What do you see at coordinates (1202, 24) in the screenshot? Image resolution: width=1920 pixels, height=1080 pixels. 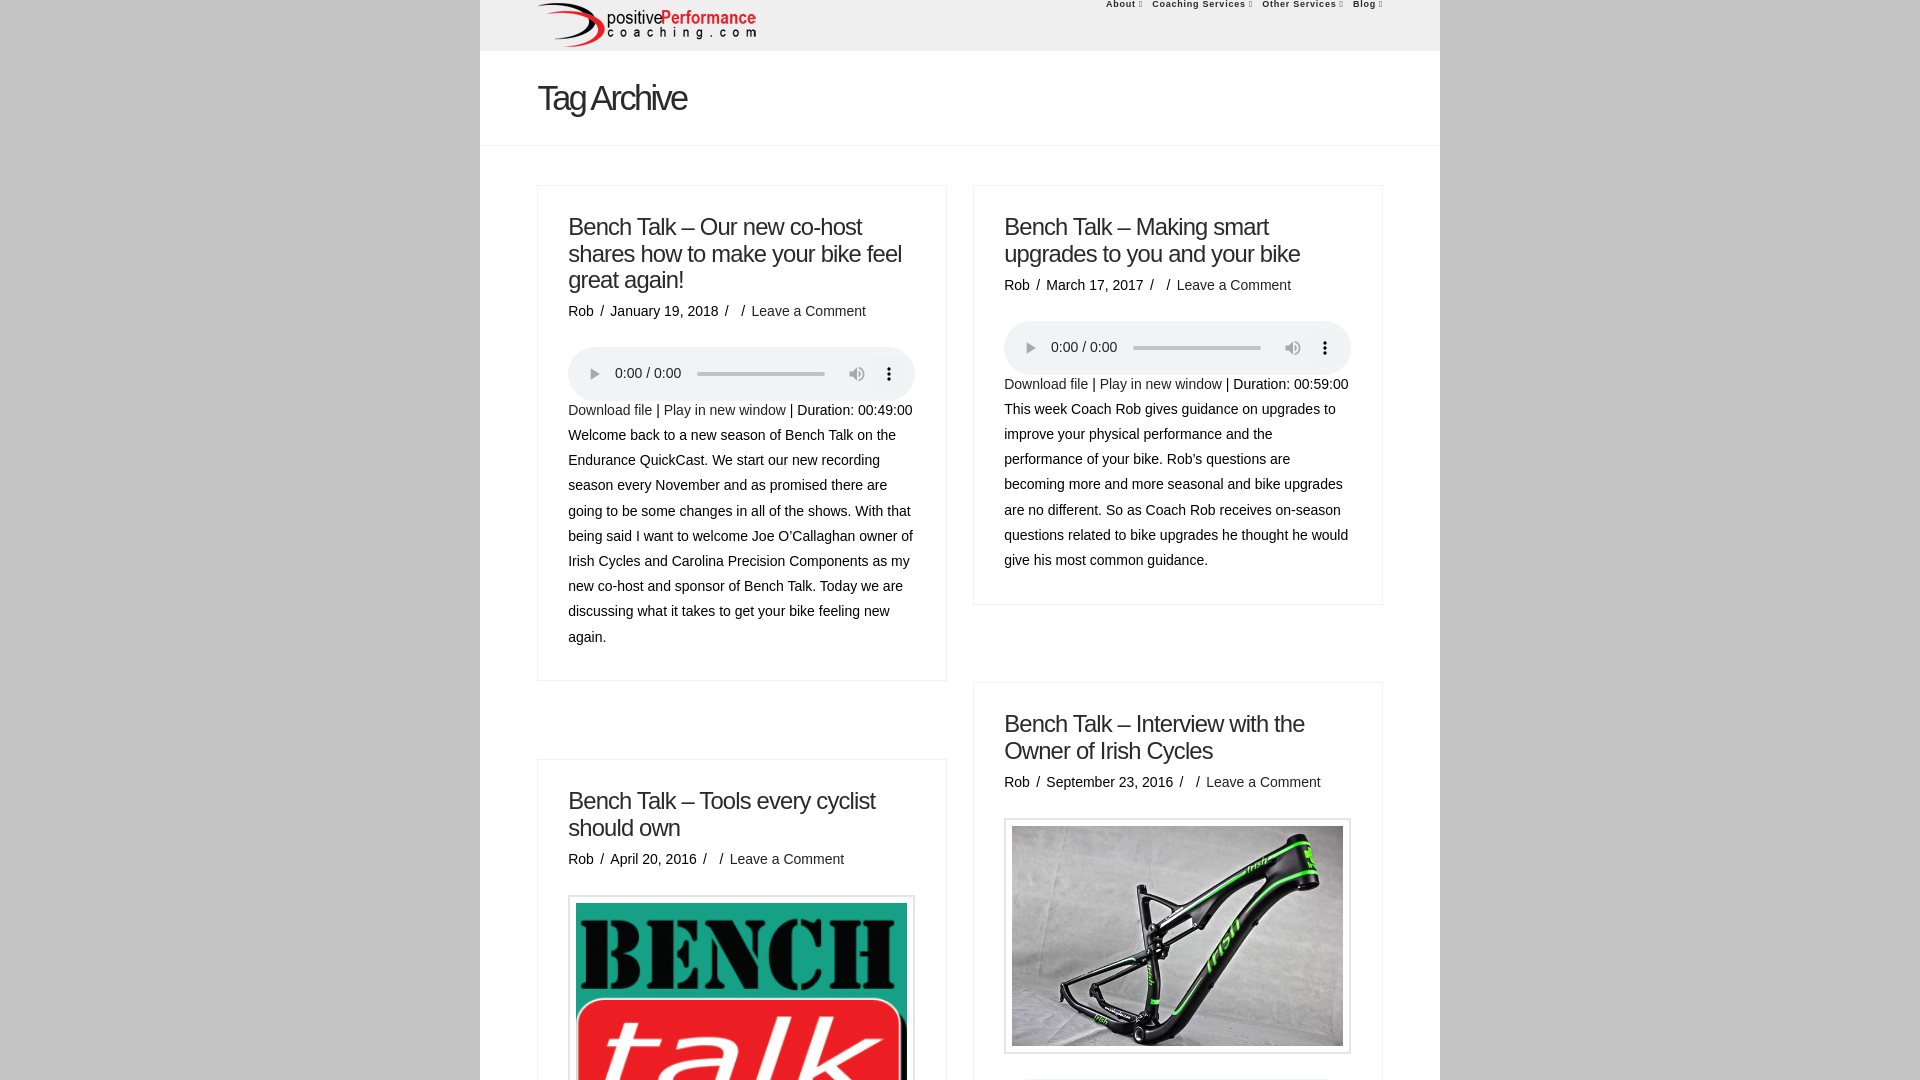 I see `Coaching Services` at bounding box center [1202, 24].